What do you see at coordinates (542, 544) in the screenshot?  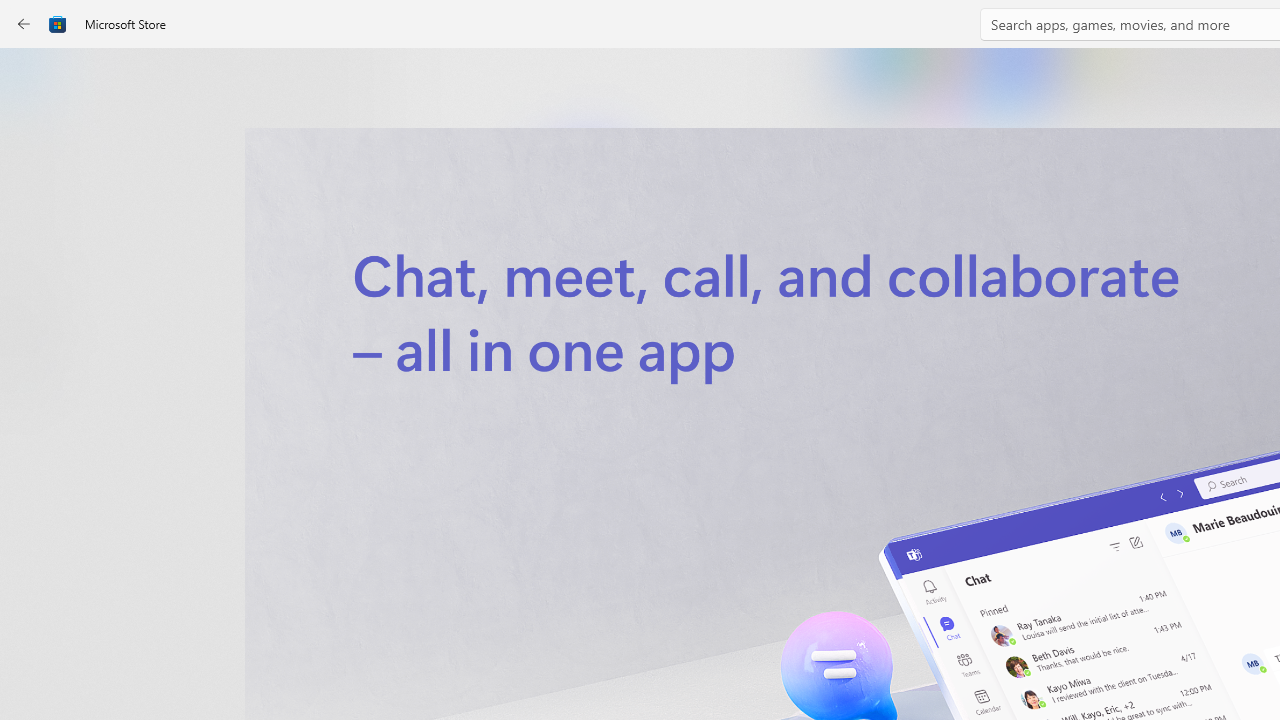 I see `2.6 stars. Click to skip to ratings and reviews` at bounding box center [542, 544].